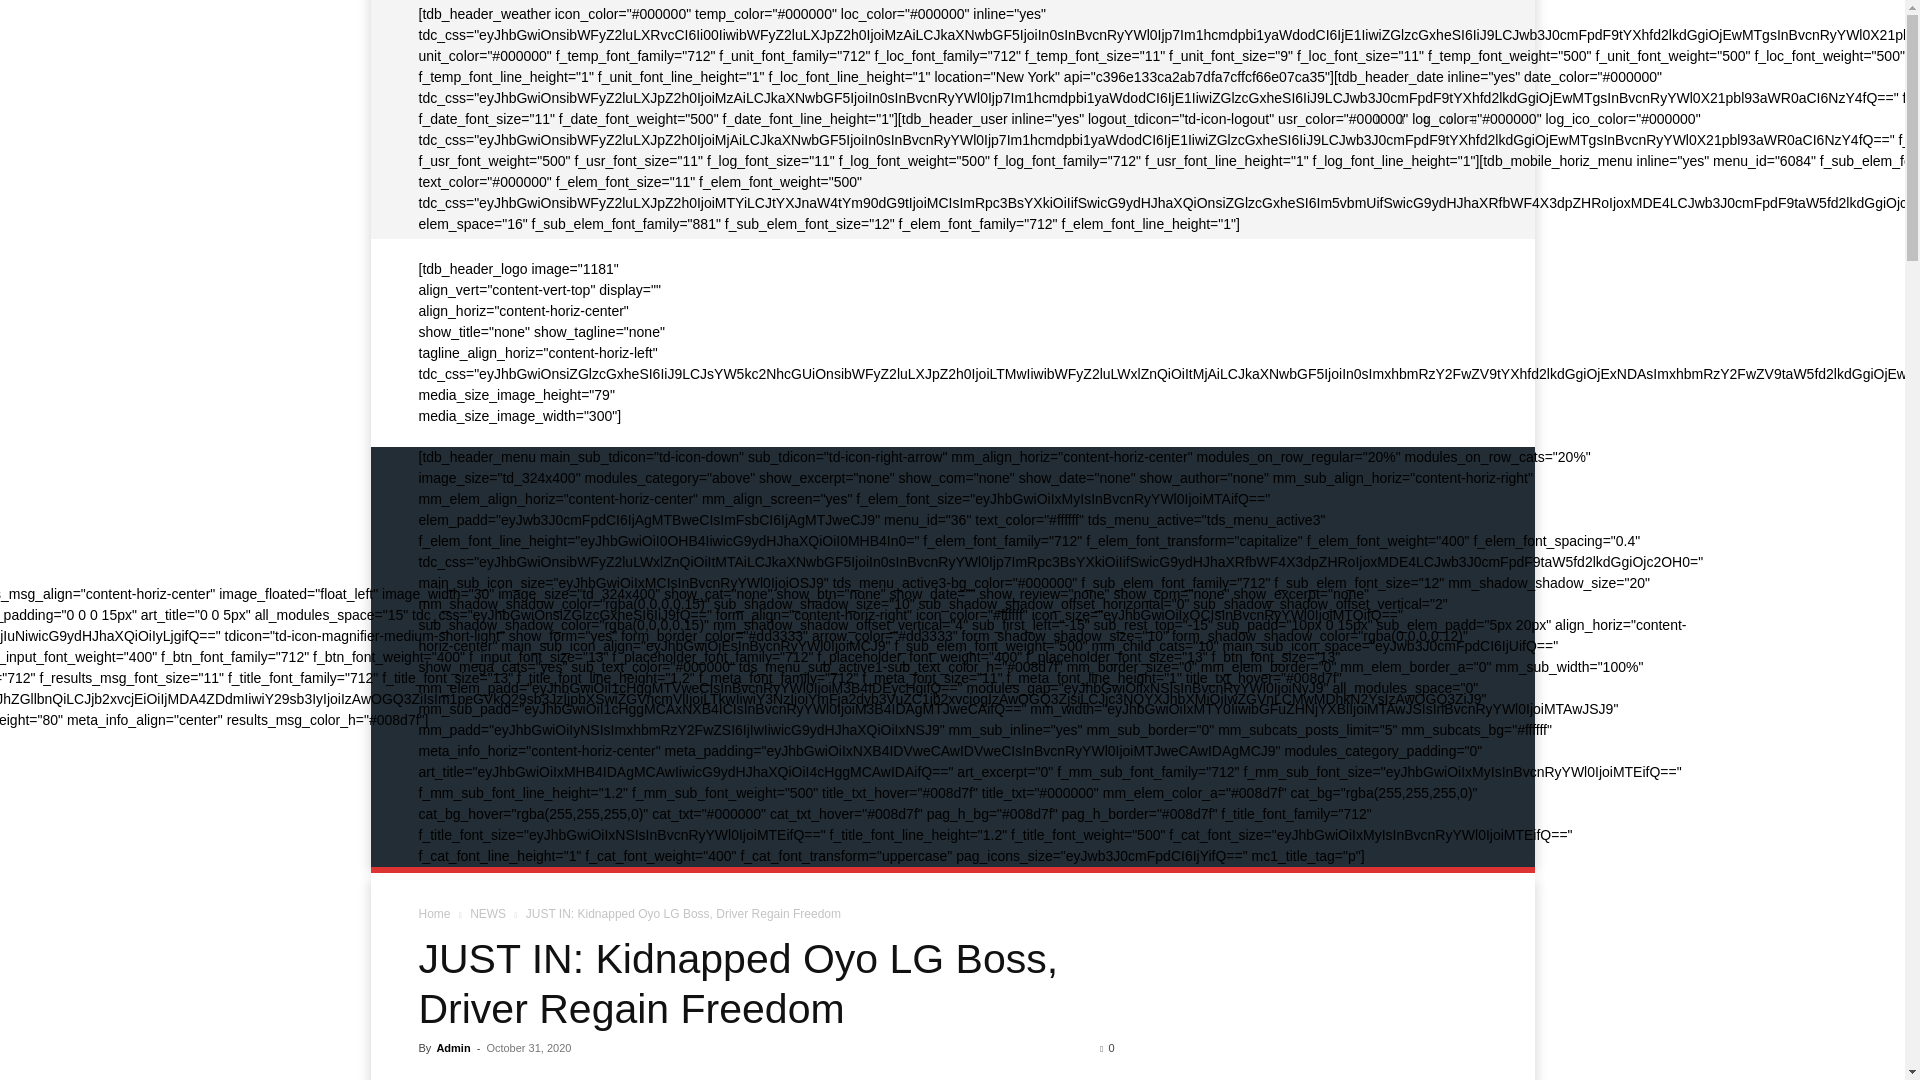 Image resolution: width=1920 pixels, height=1080 pixels. Describe the element at coordinates (1474, 120) in the screenshot. I see `Youtube` at that location.